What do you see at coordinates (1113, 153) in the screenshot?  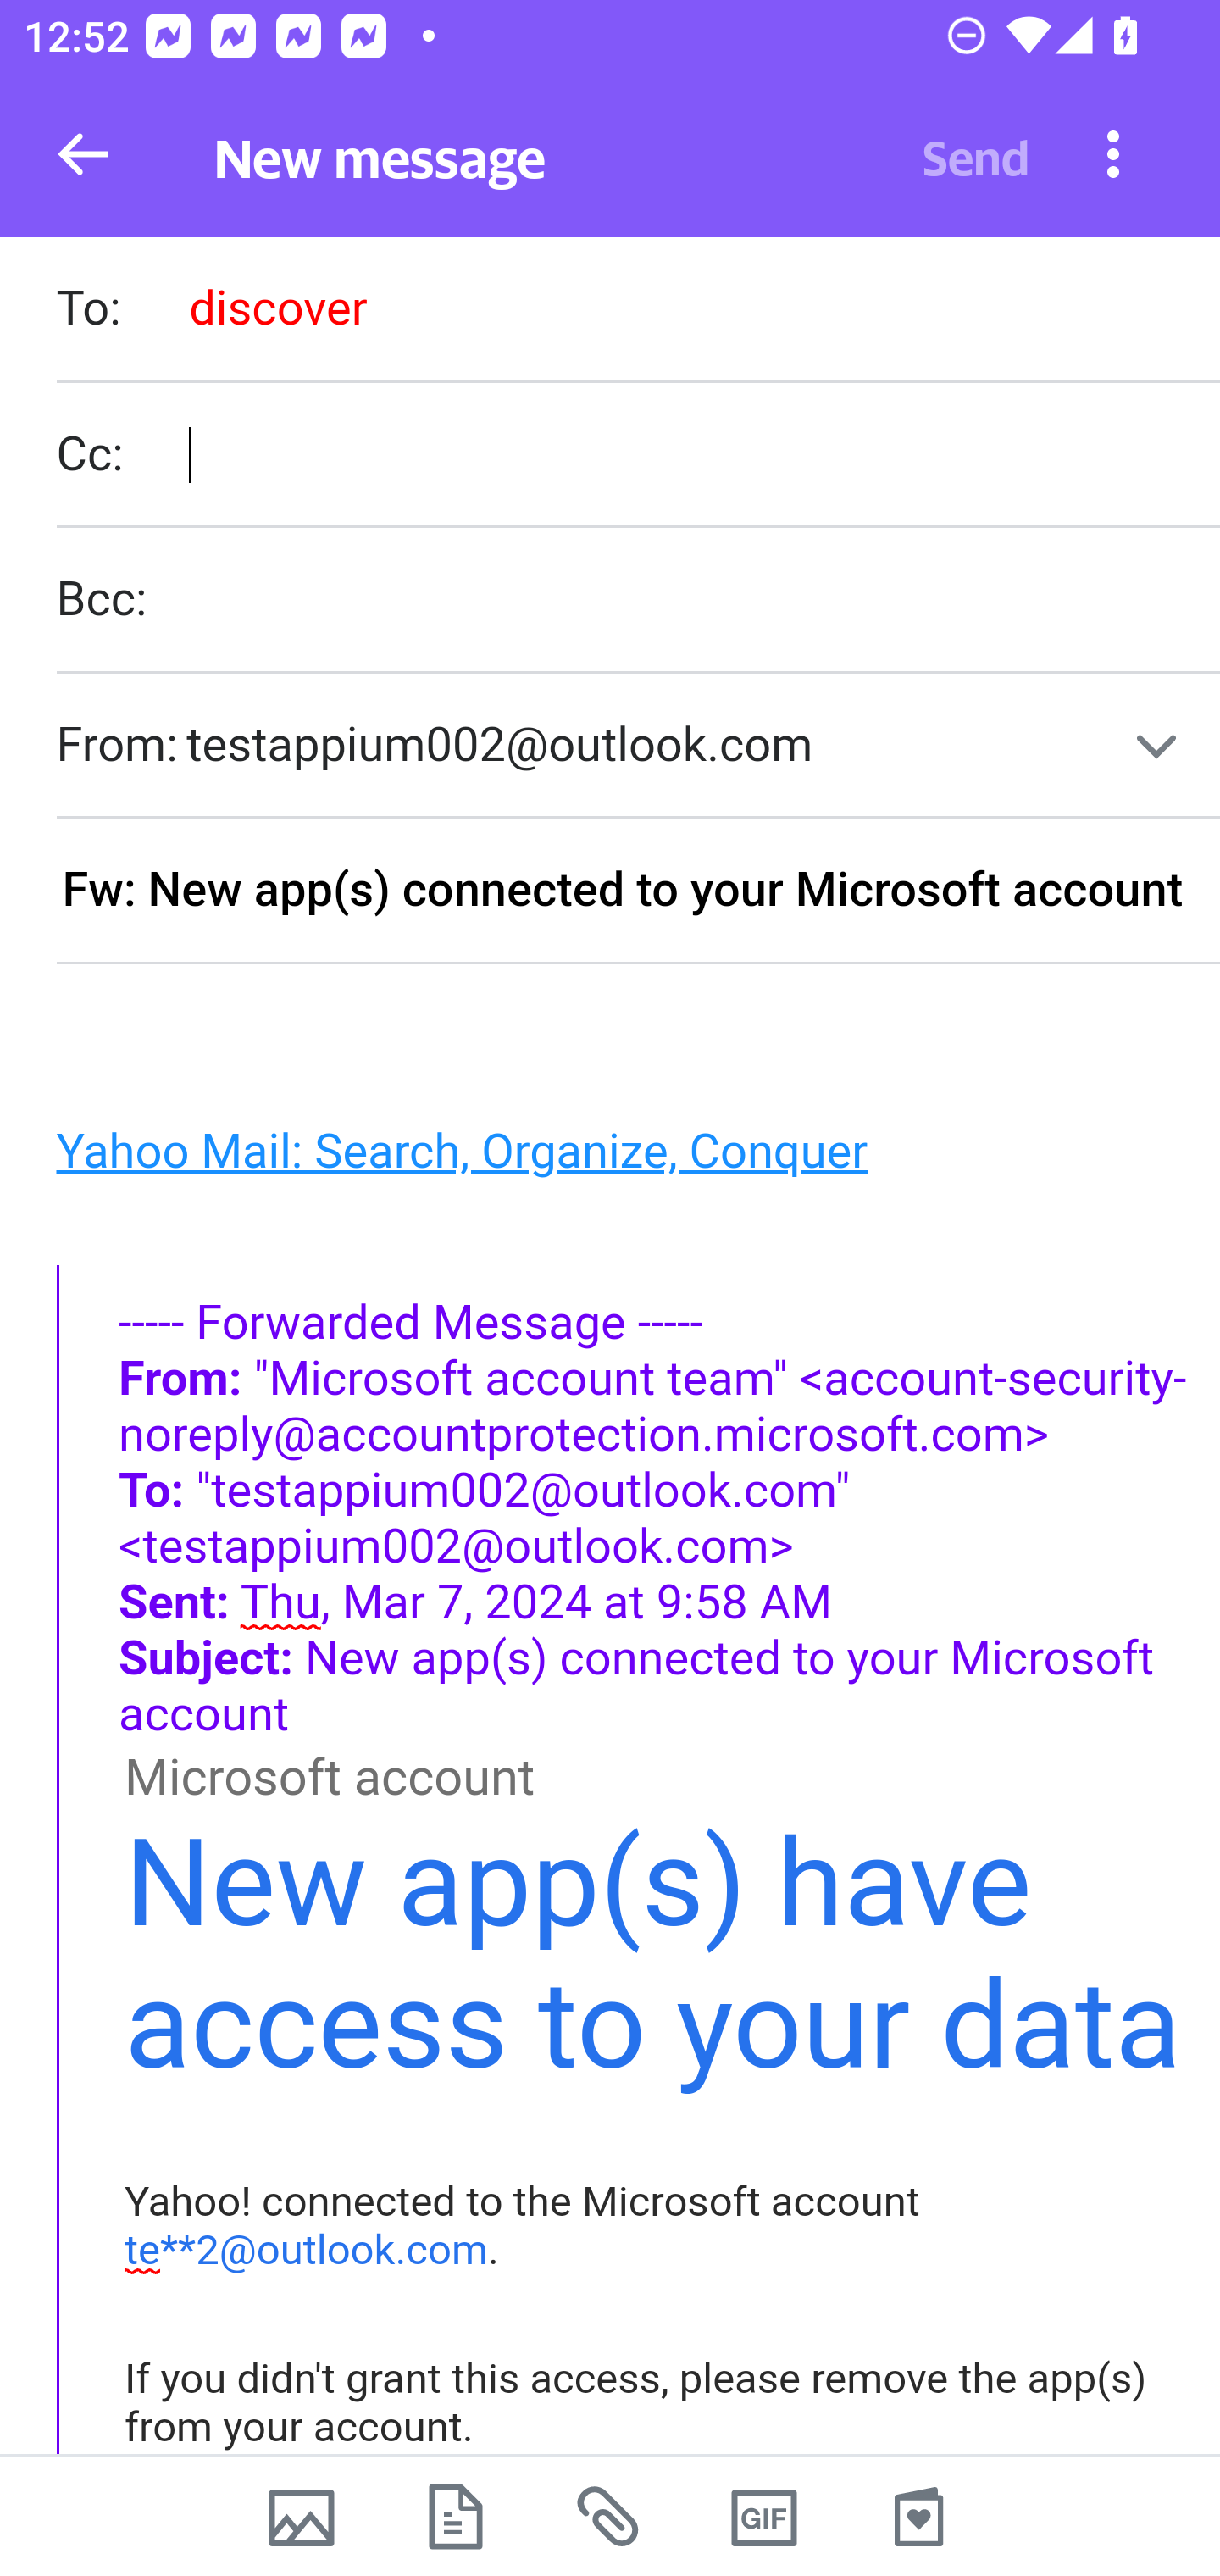 I see `More options` at bounding box center [1113, 153].